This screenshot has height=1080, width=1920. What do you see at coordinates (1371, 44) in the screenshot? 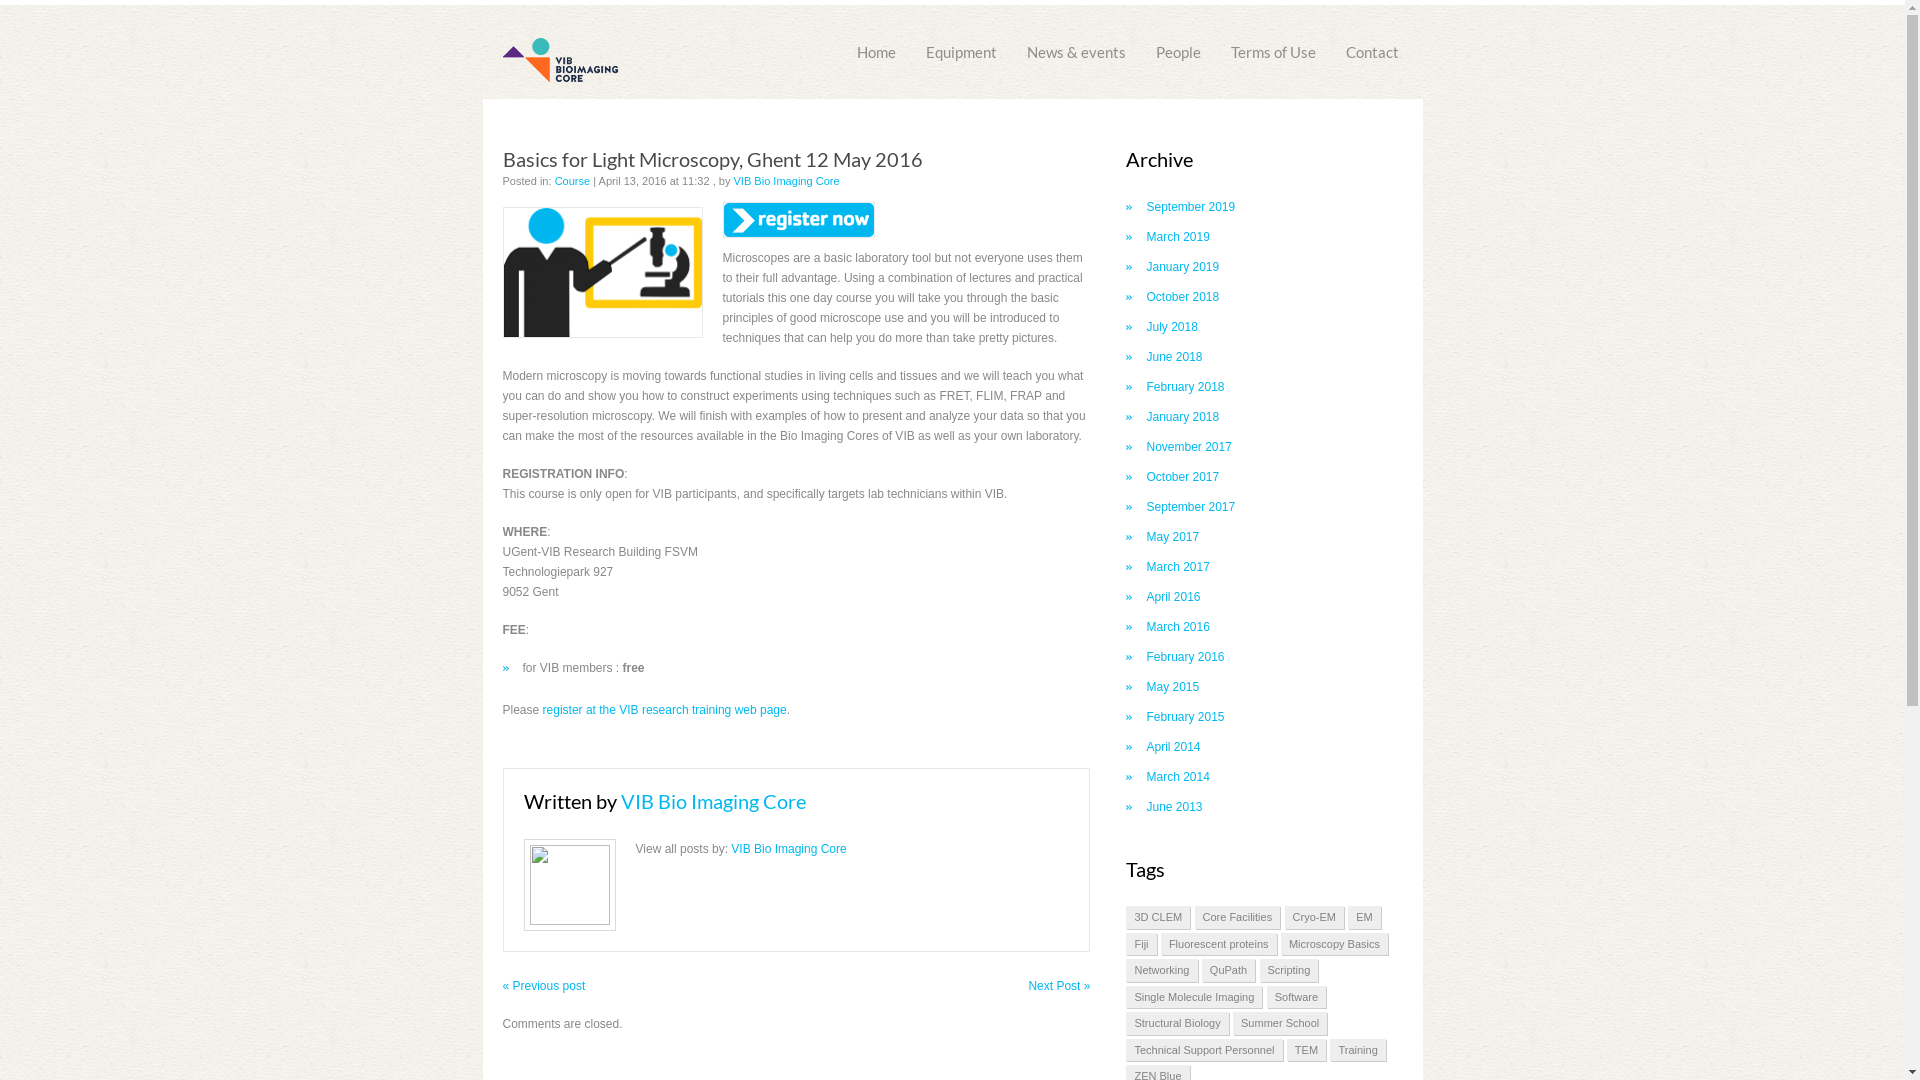
I see `Contact` at bounding box center [1371, 44].